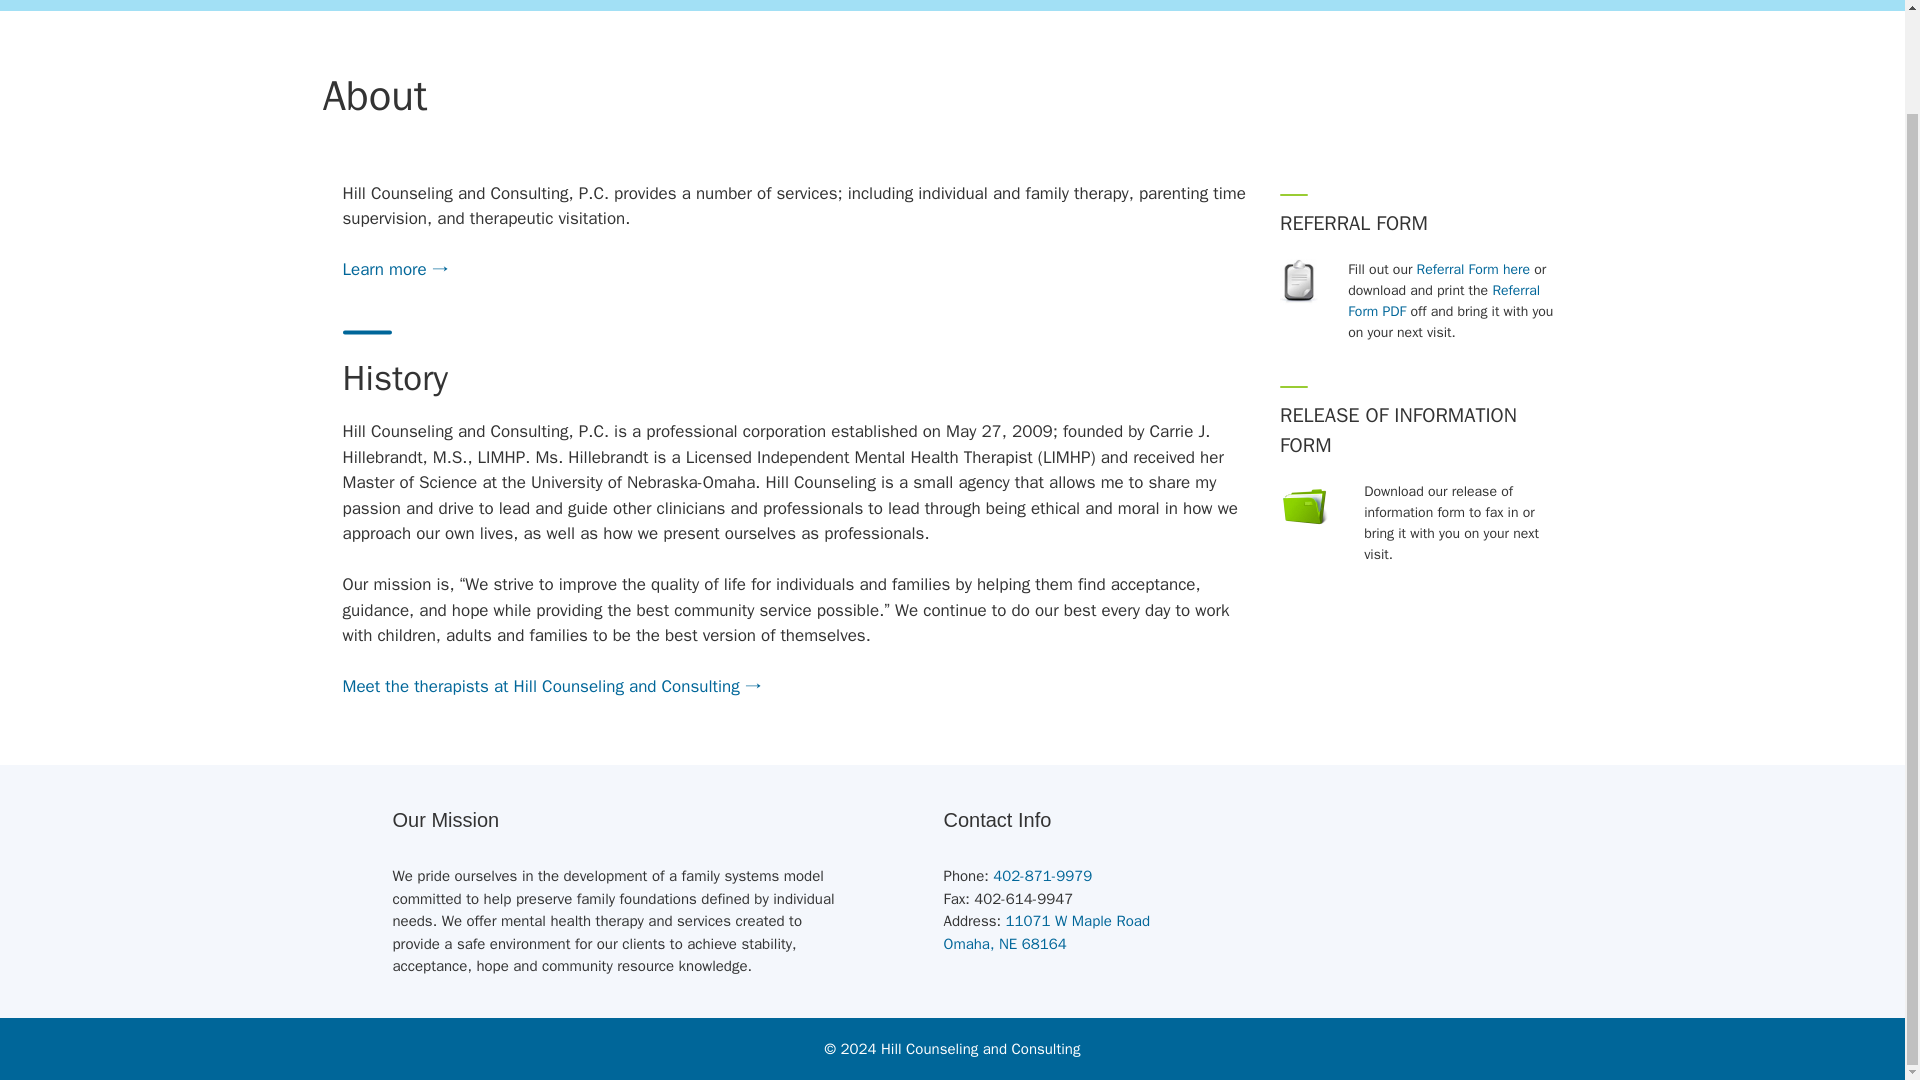 The width and height of the screenshot is (1920, 1080). What do you see at coordinates (1443, 300) in the screenshot?
I see `Referral Form PDF` at bounding box center [1443, 300].